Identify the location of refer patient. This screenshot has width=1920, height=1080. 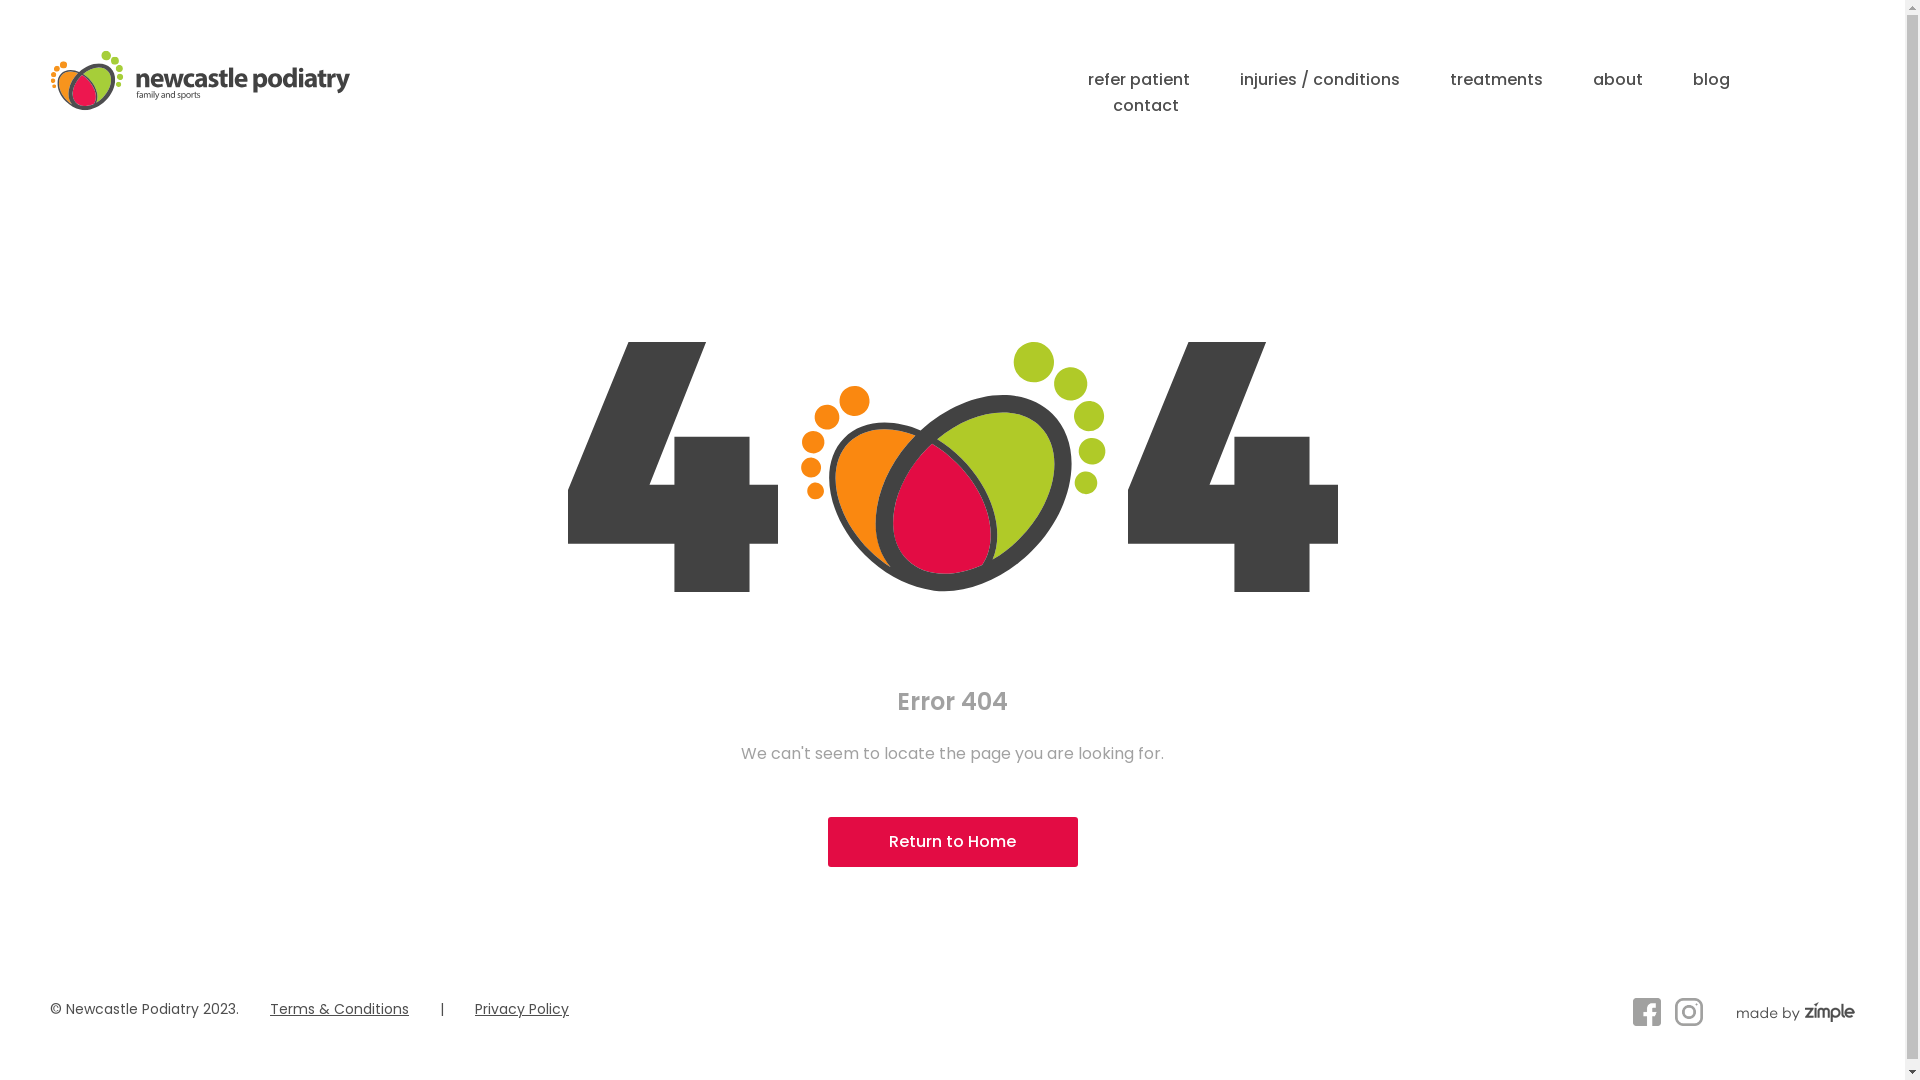
(1139, 80).